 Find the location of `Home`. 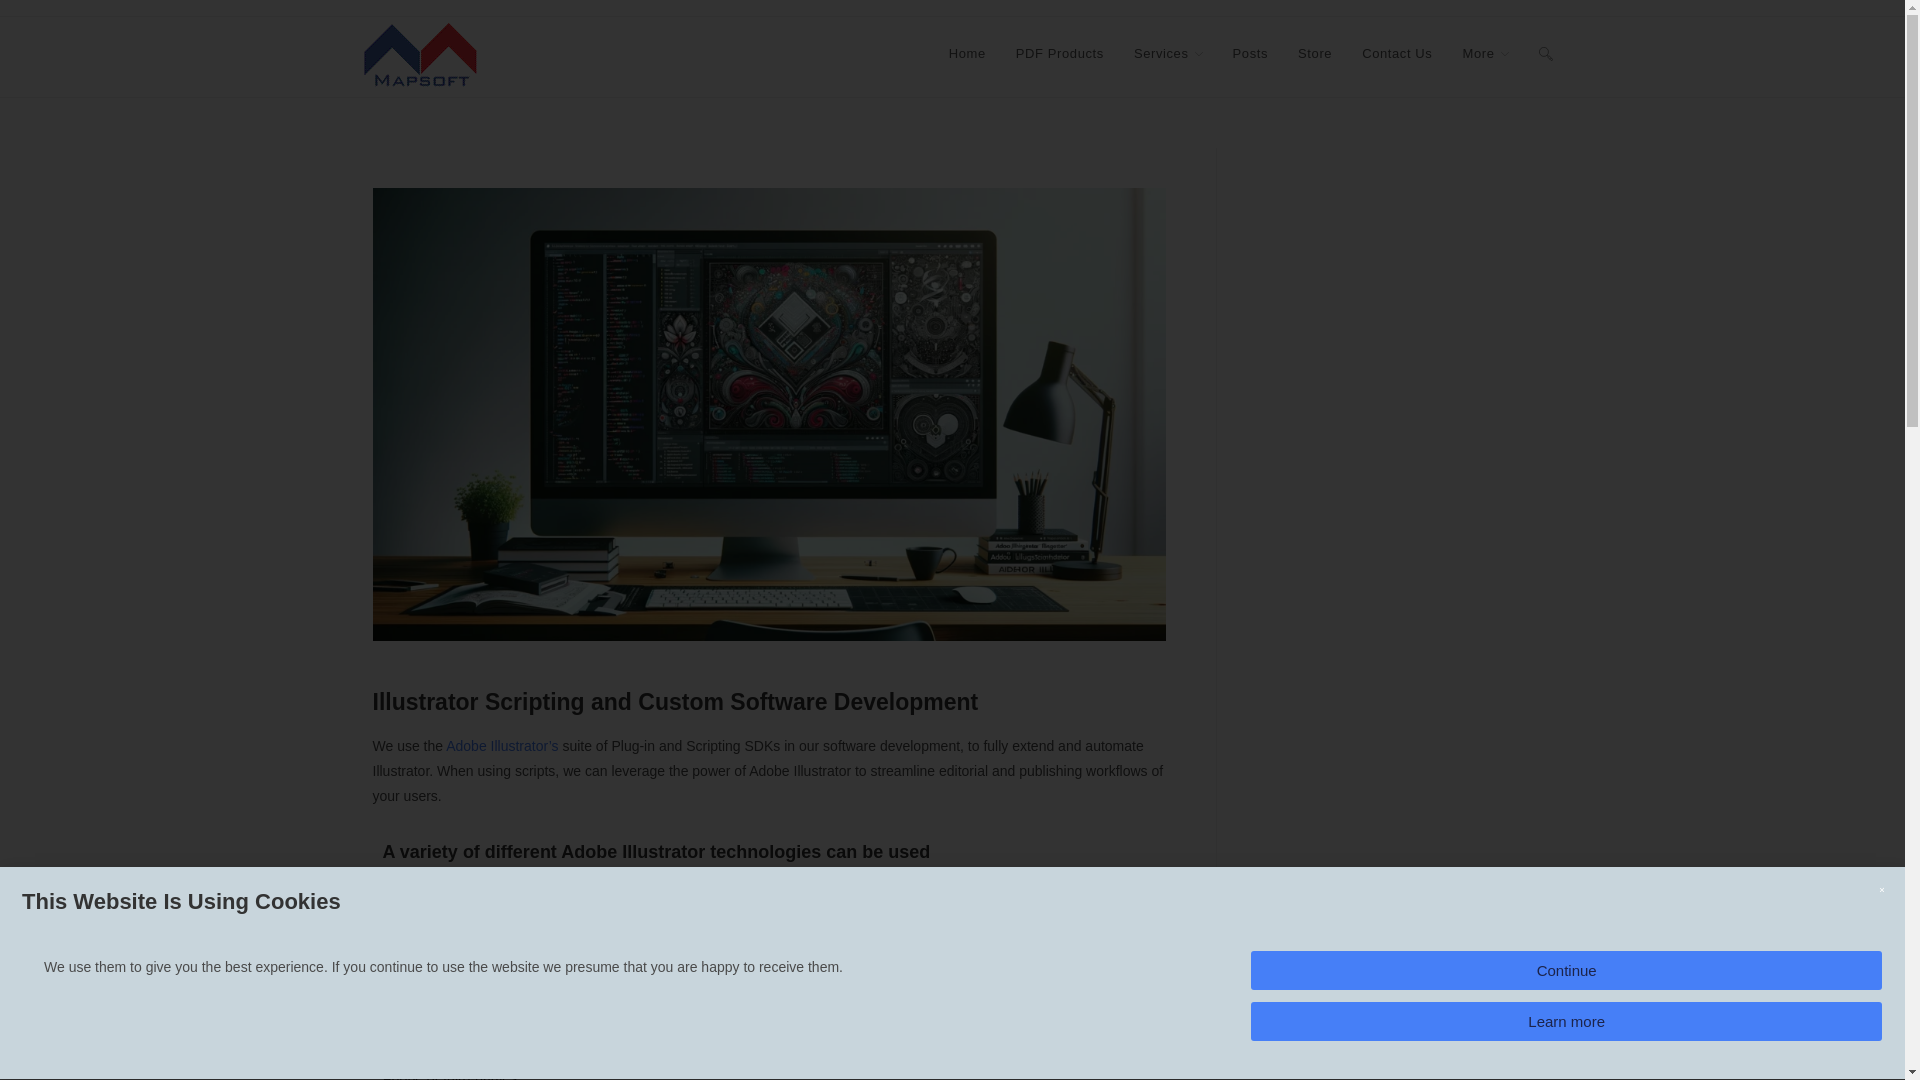

Home is located at coordinates (966, 54).